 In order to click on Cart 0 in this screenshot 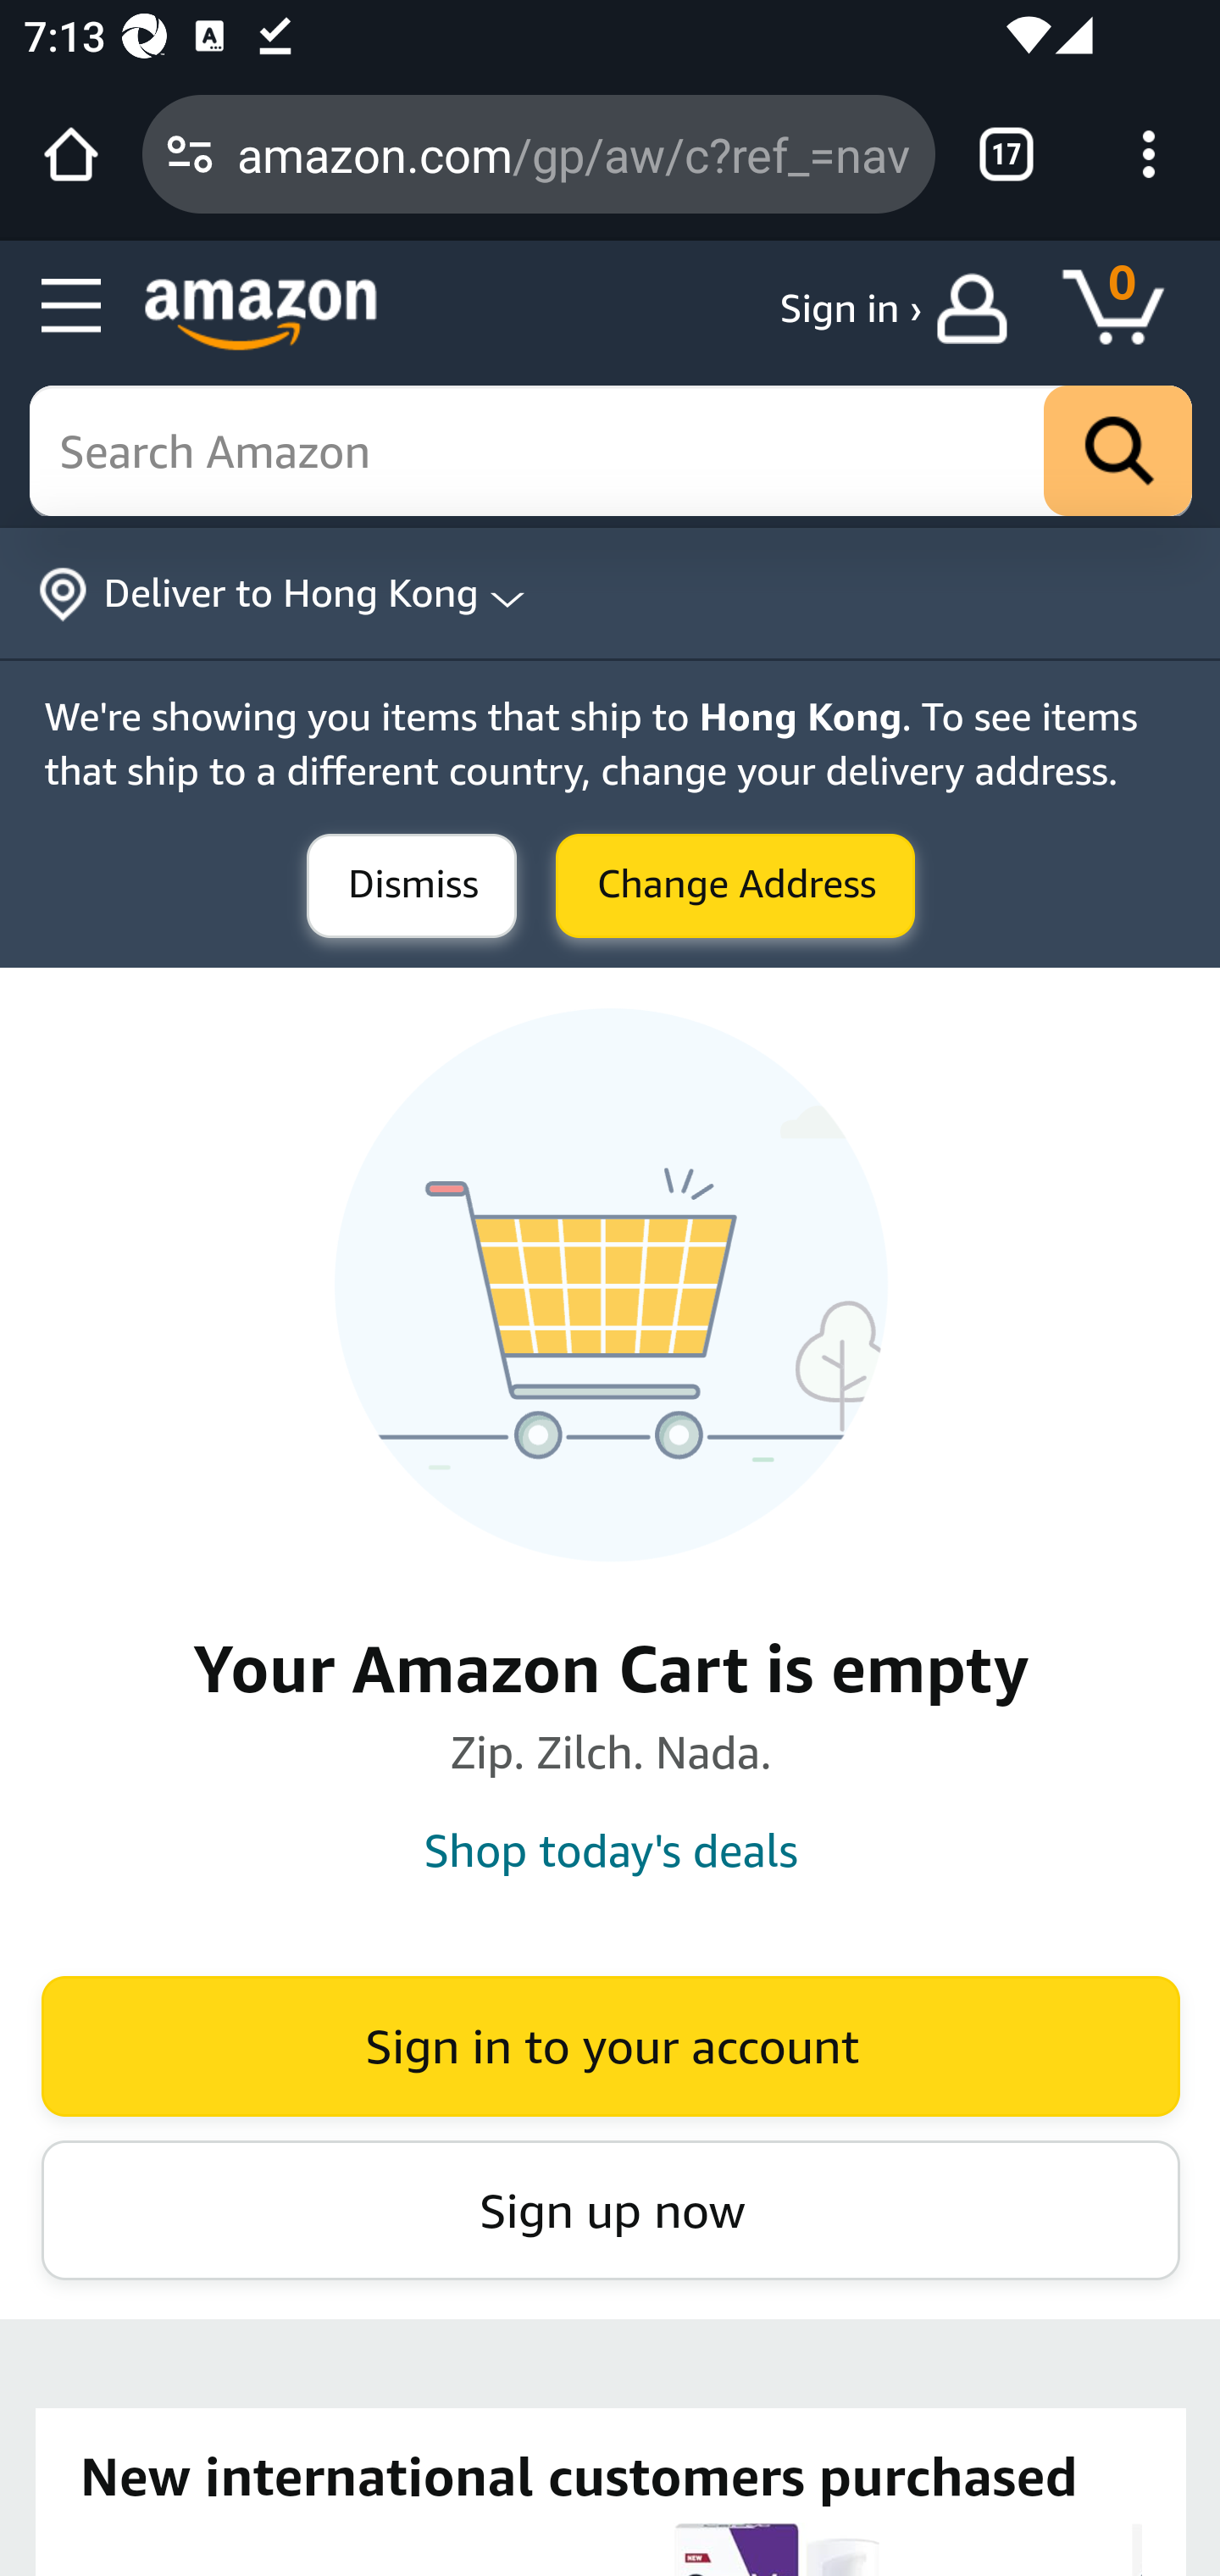, I will do `click(1128, 308)`.